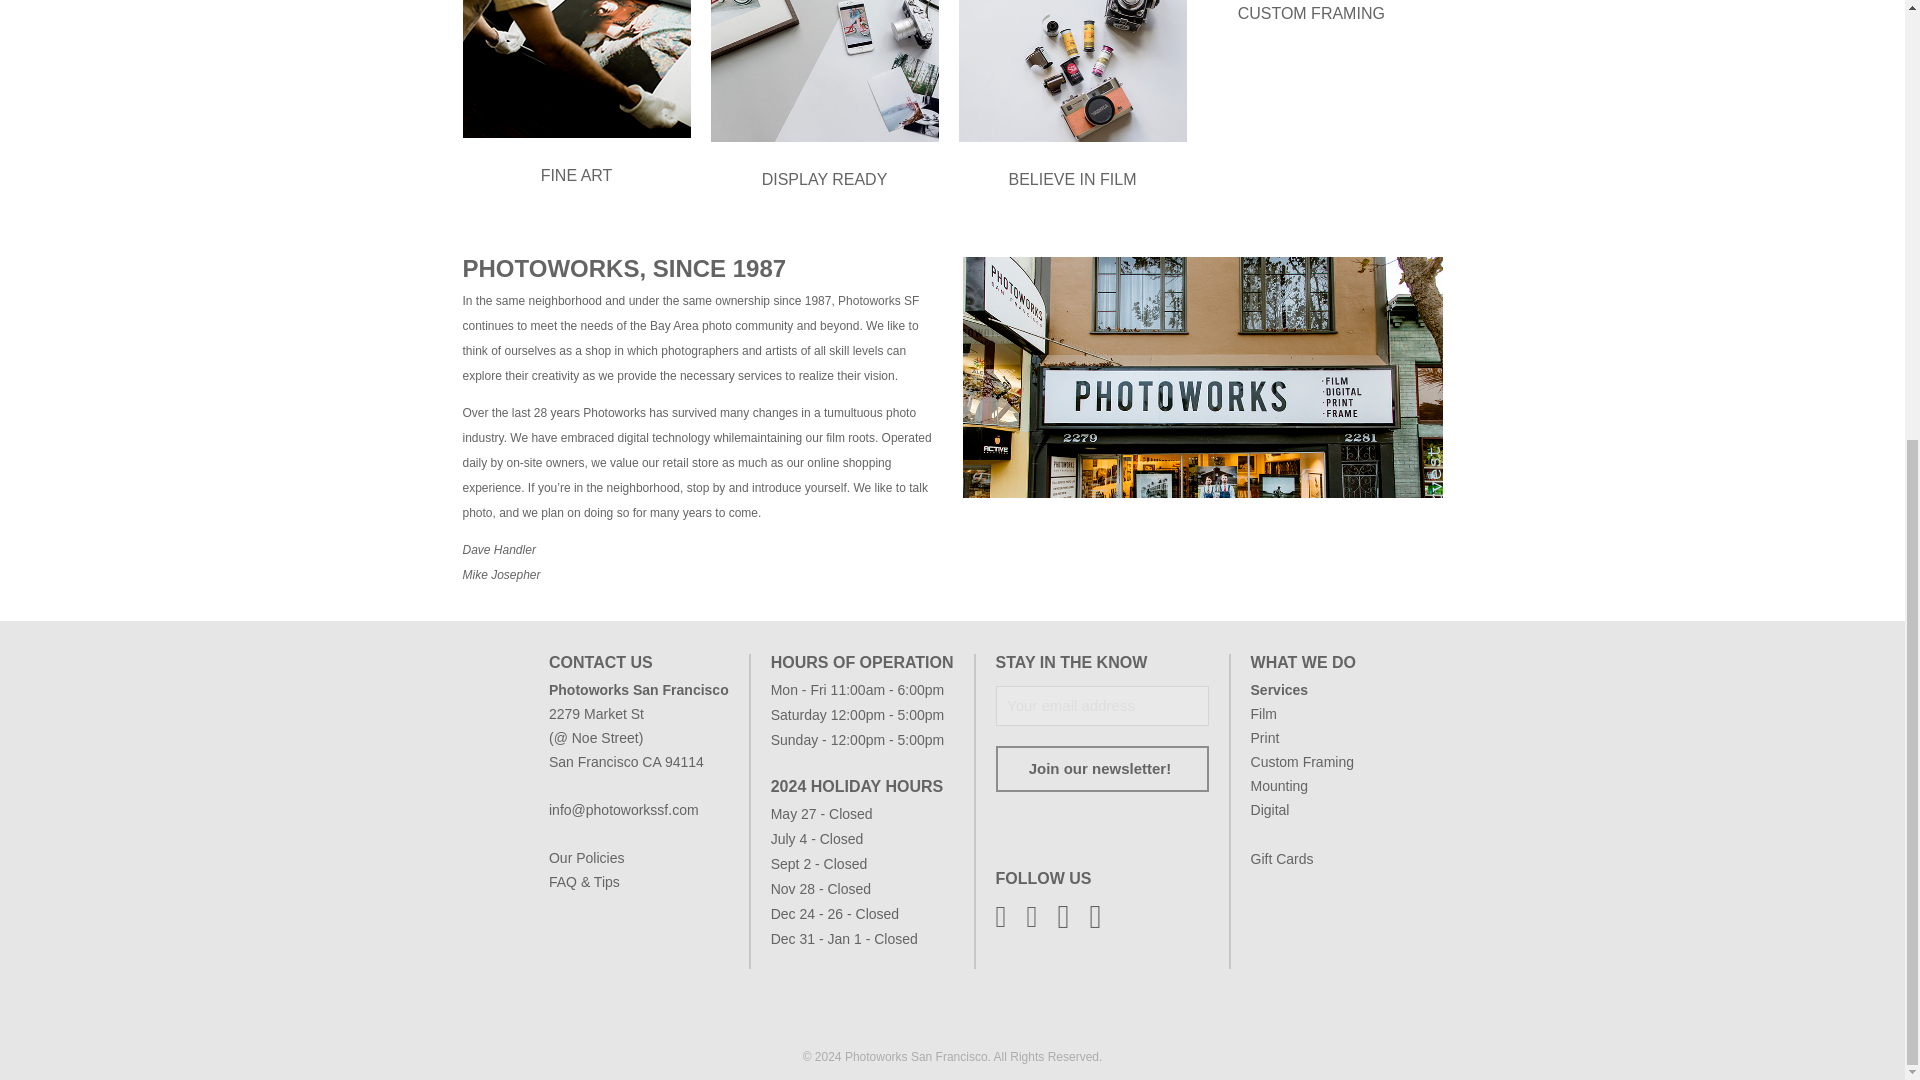  Describe the element at coordinates (1072, 180) in the screenshot. I see `BELIEVE IN FILM` at that location.